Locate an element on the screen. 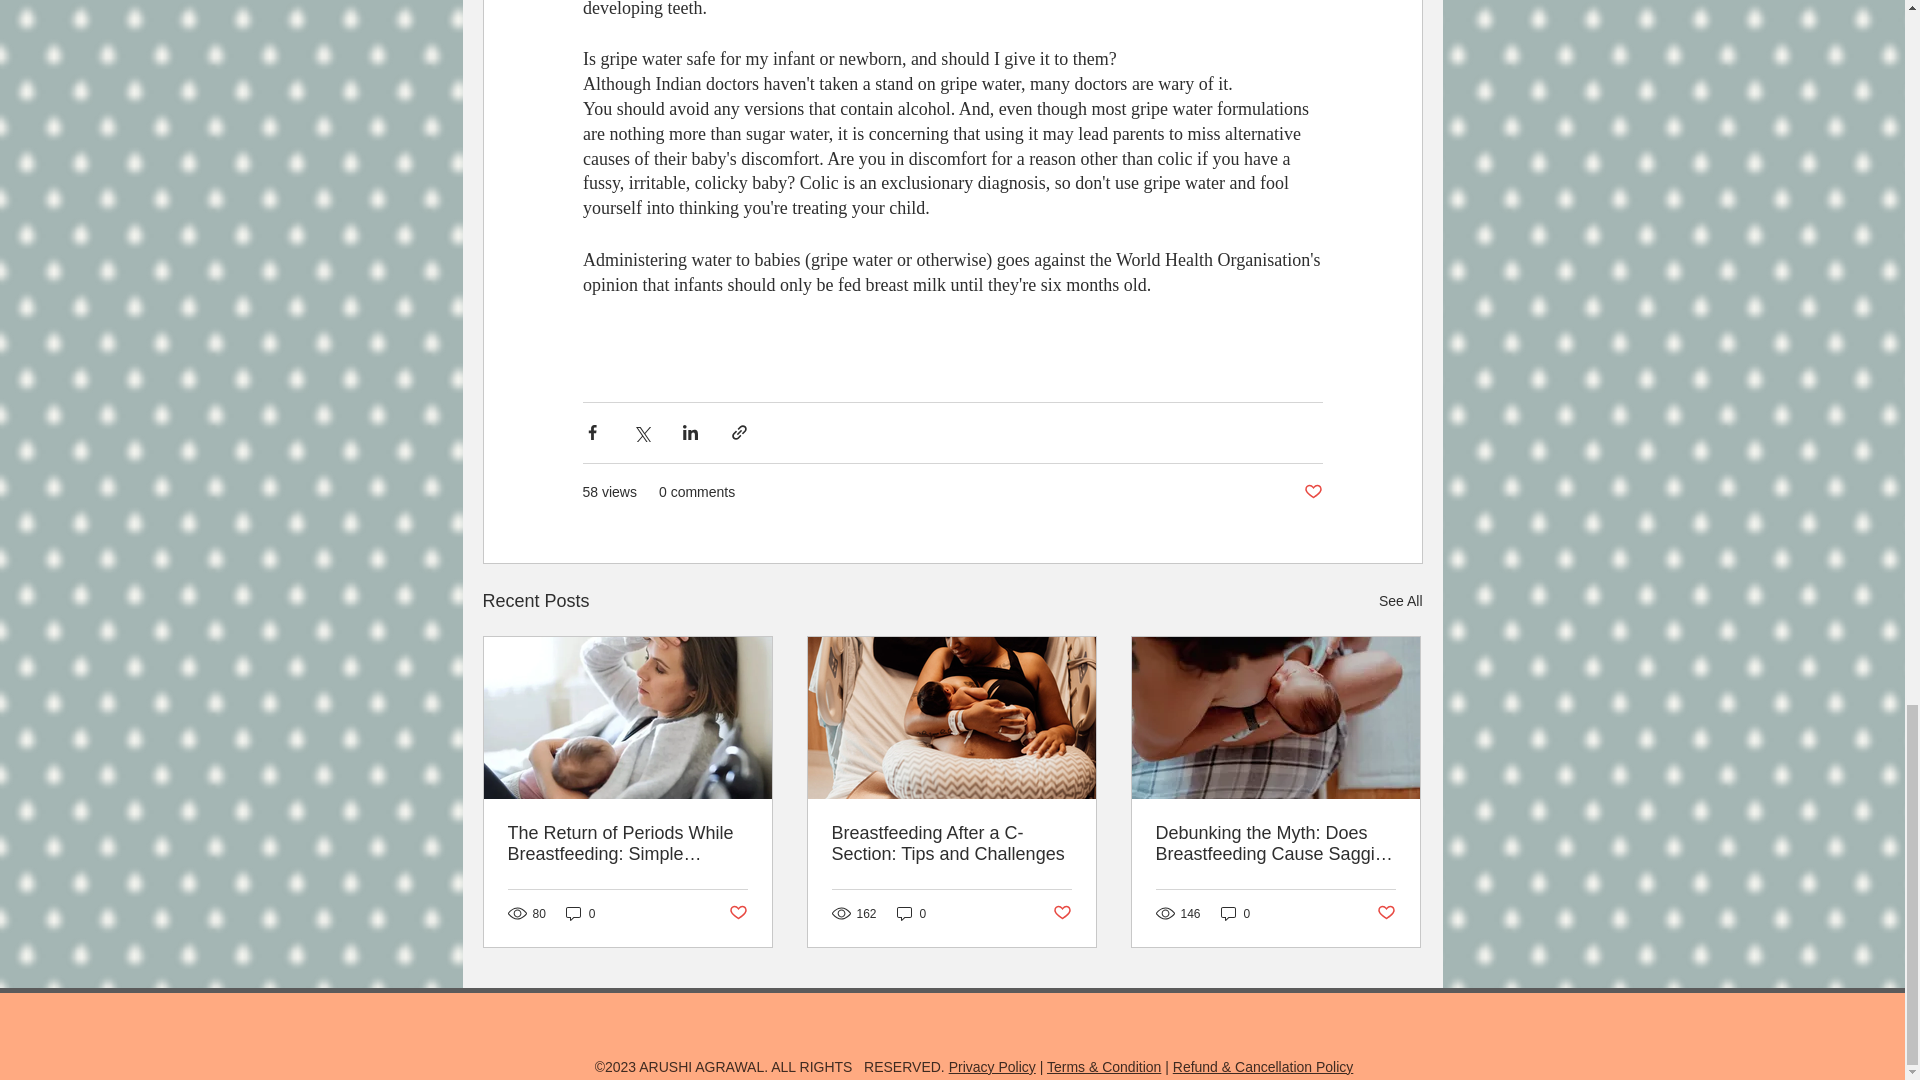 The height and width of the screenshot is (1080, 1920). 0 is located at coordinates (580, 913).